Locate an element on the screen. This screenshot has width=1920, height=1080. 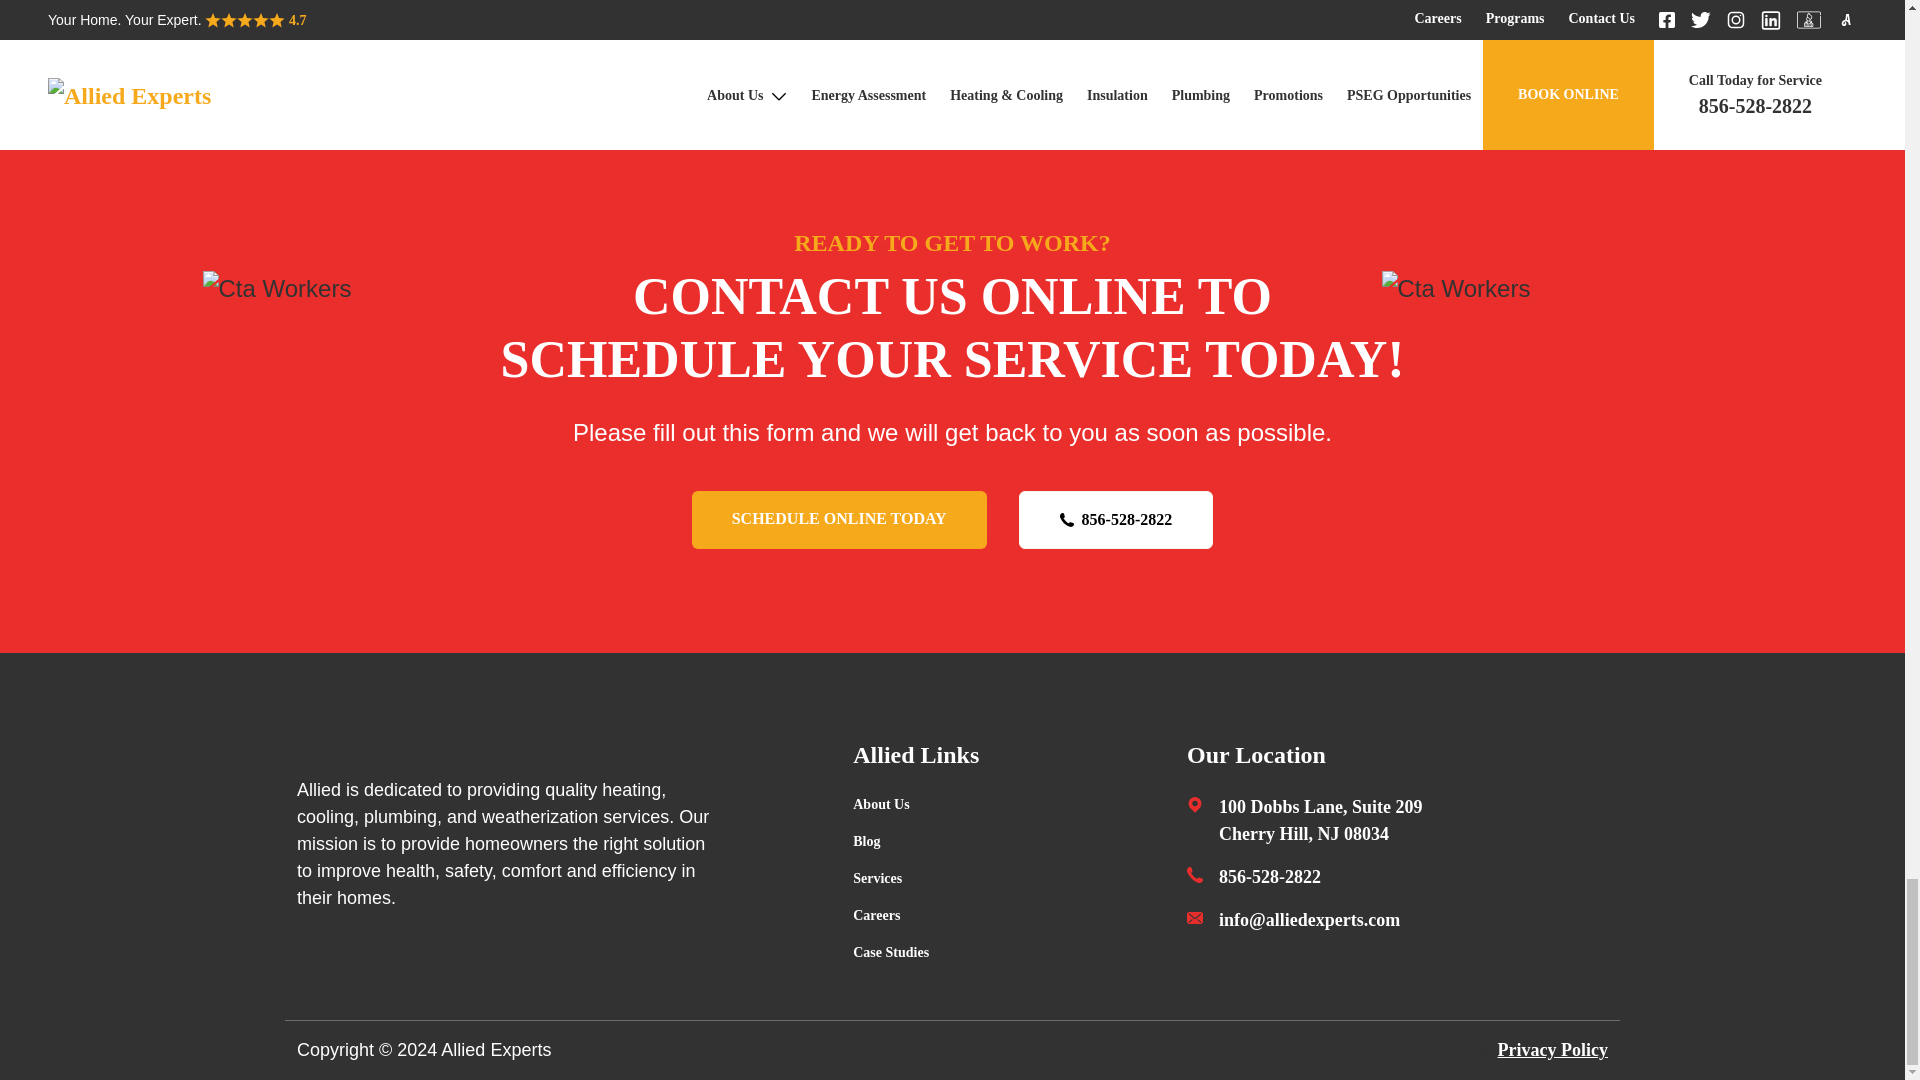
Blog is located at coordinates (866, 841).